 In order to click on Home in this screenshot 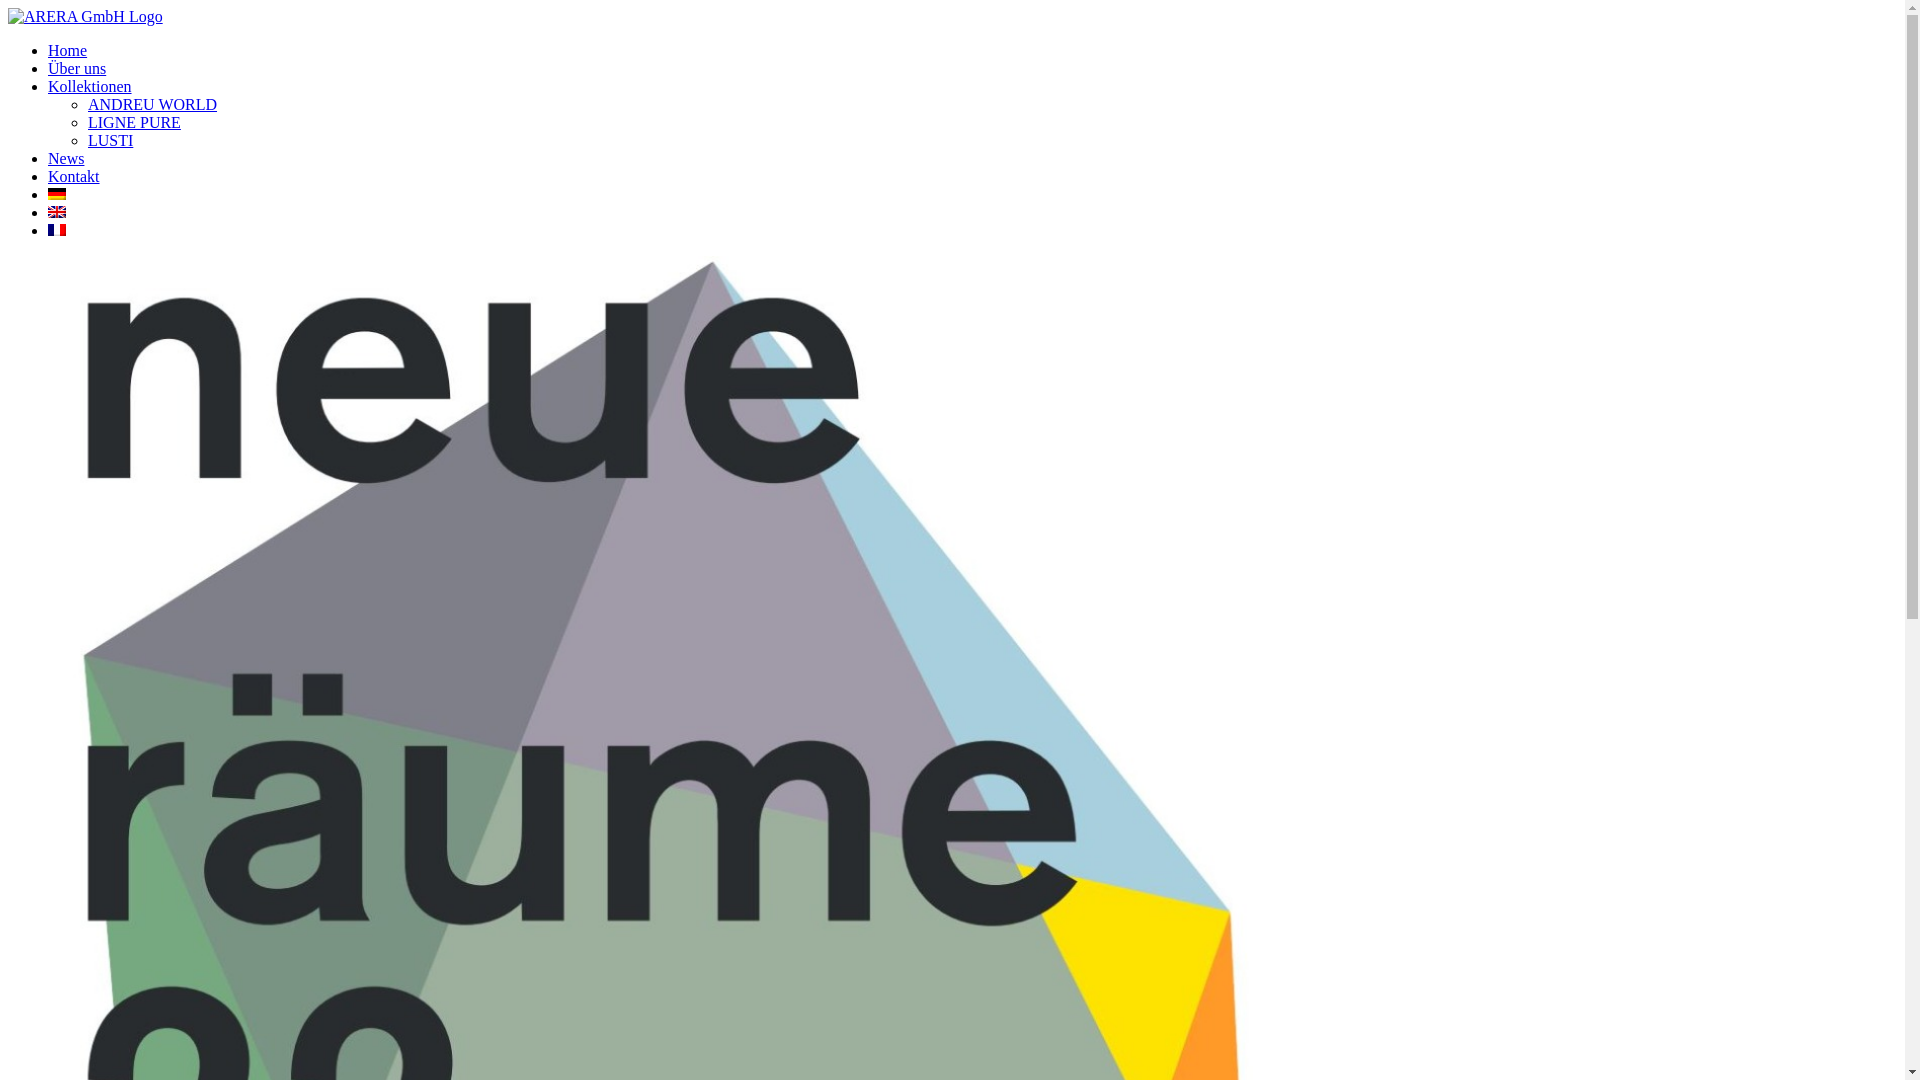, I will do `click(68, 50)`.